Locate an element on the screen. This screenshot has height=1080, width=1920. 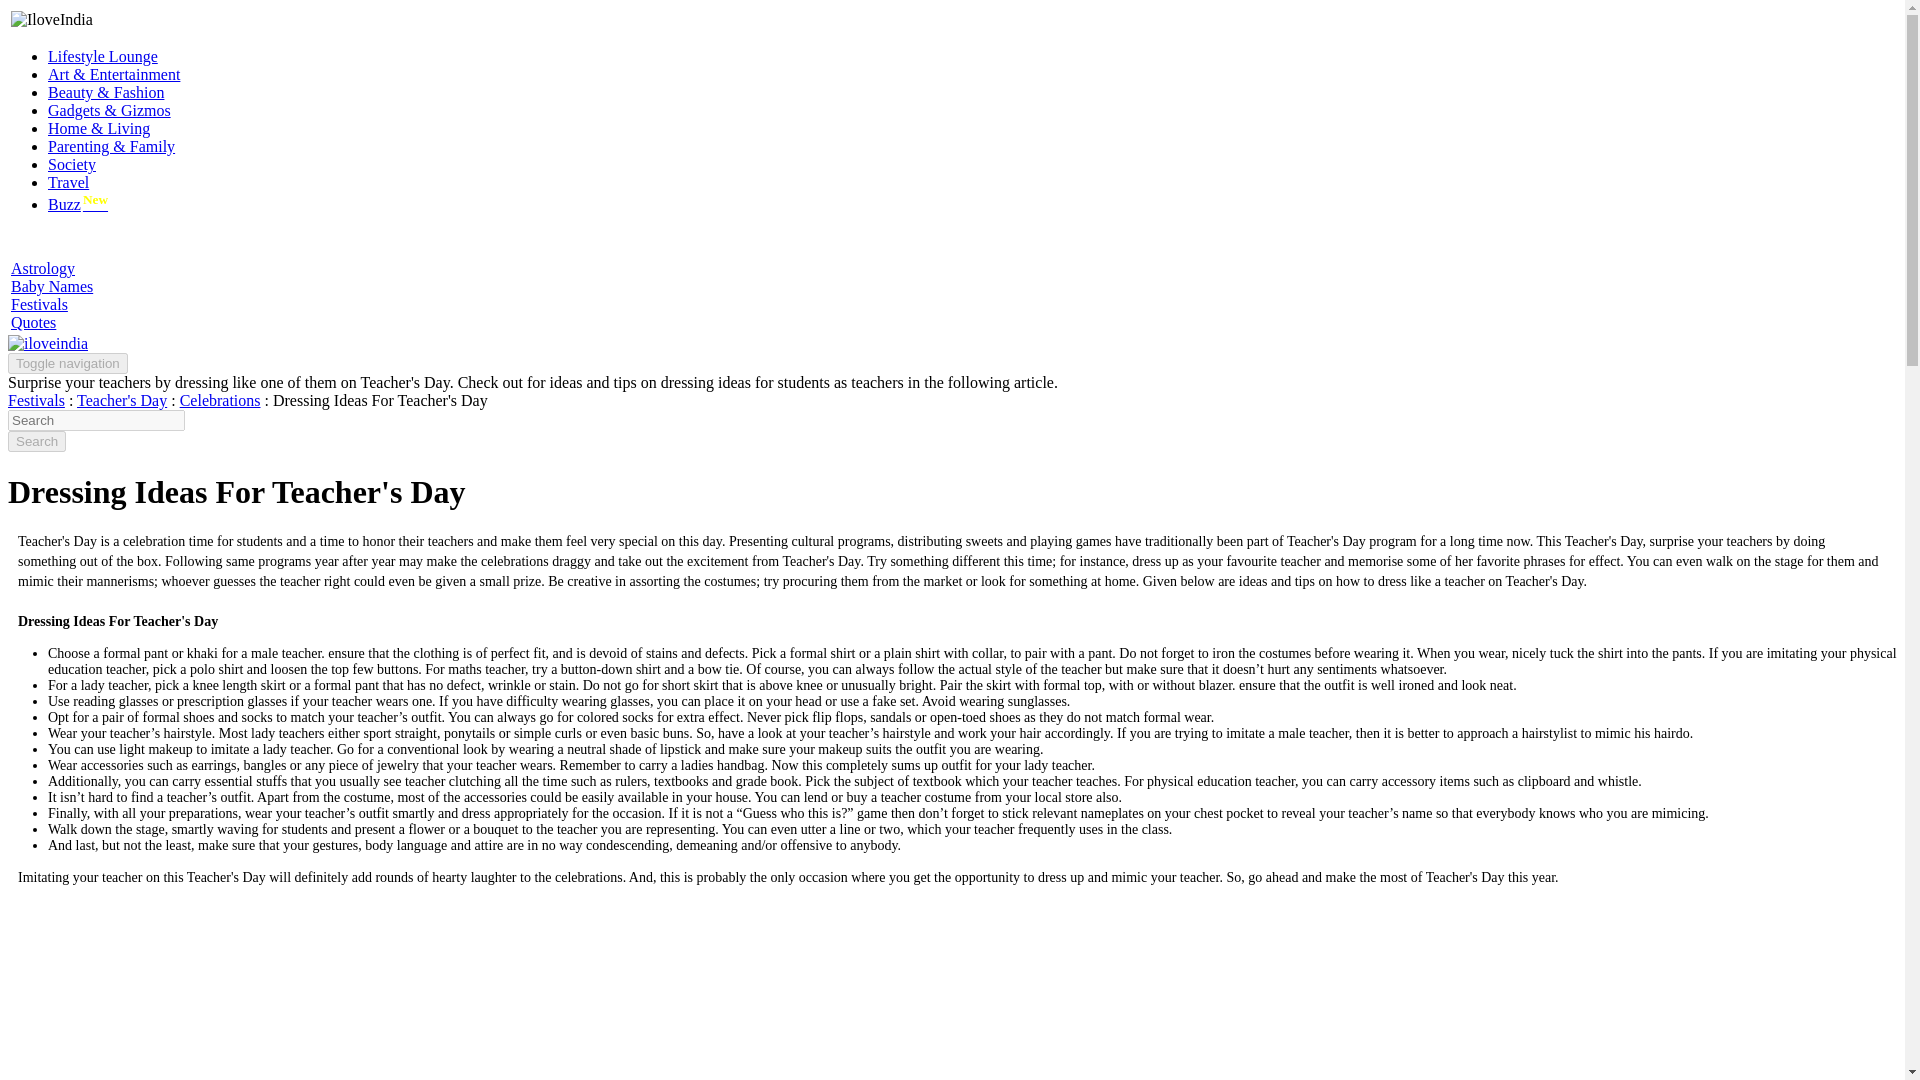
Festivals is located at coordinates (36, 400).